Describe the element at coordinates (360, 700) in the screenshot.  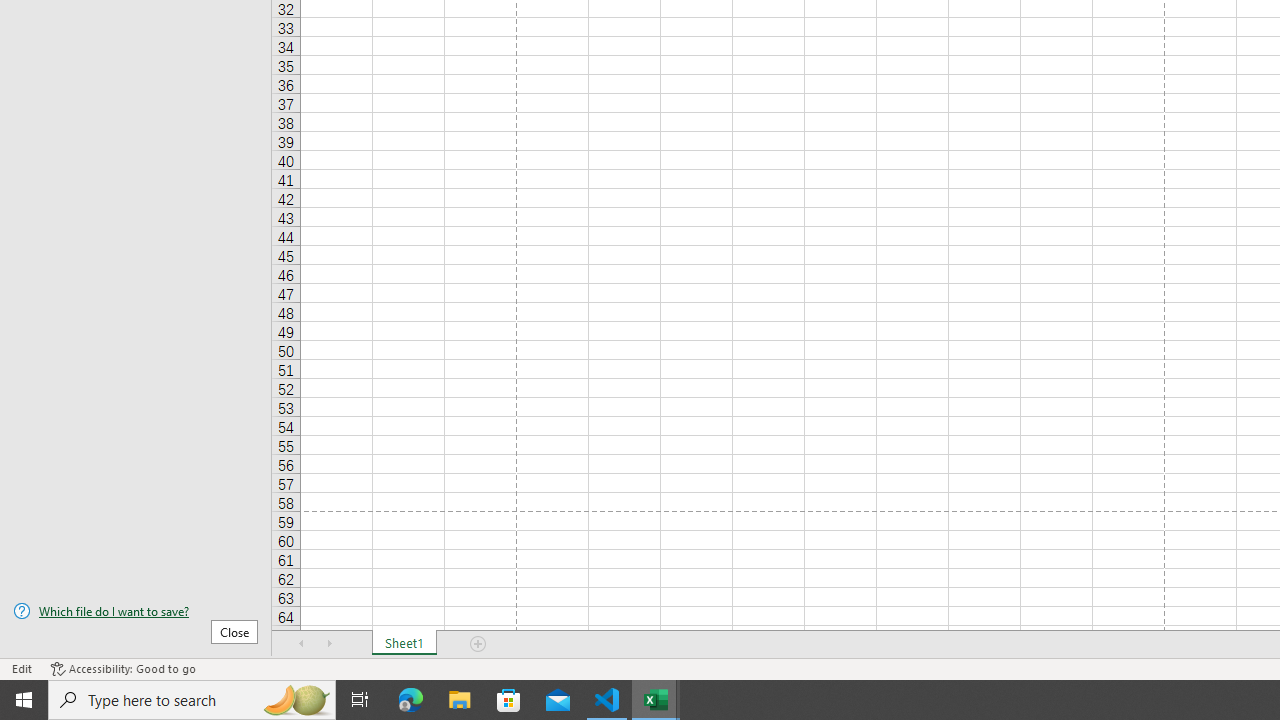
I see `Task View` at that location.